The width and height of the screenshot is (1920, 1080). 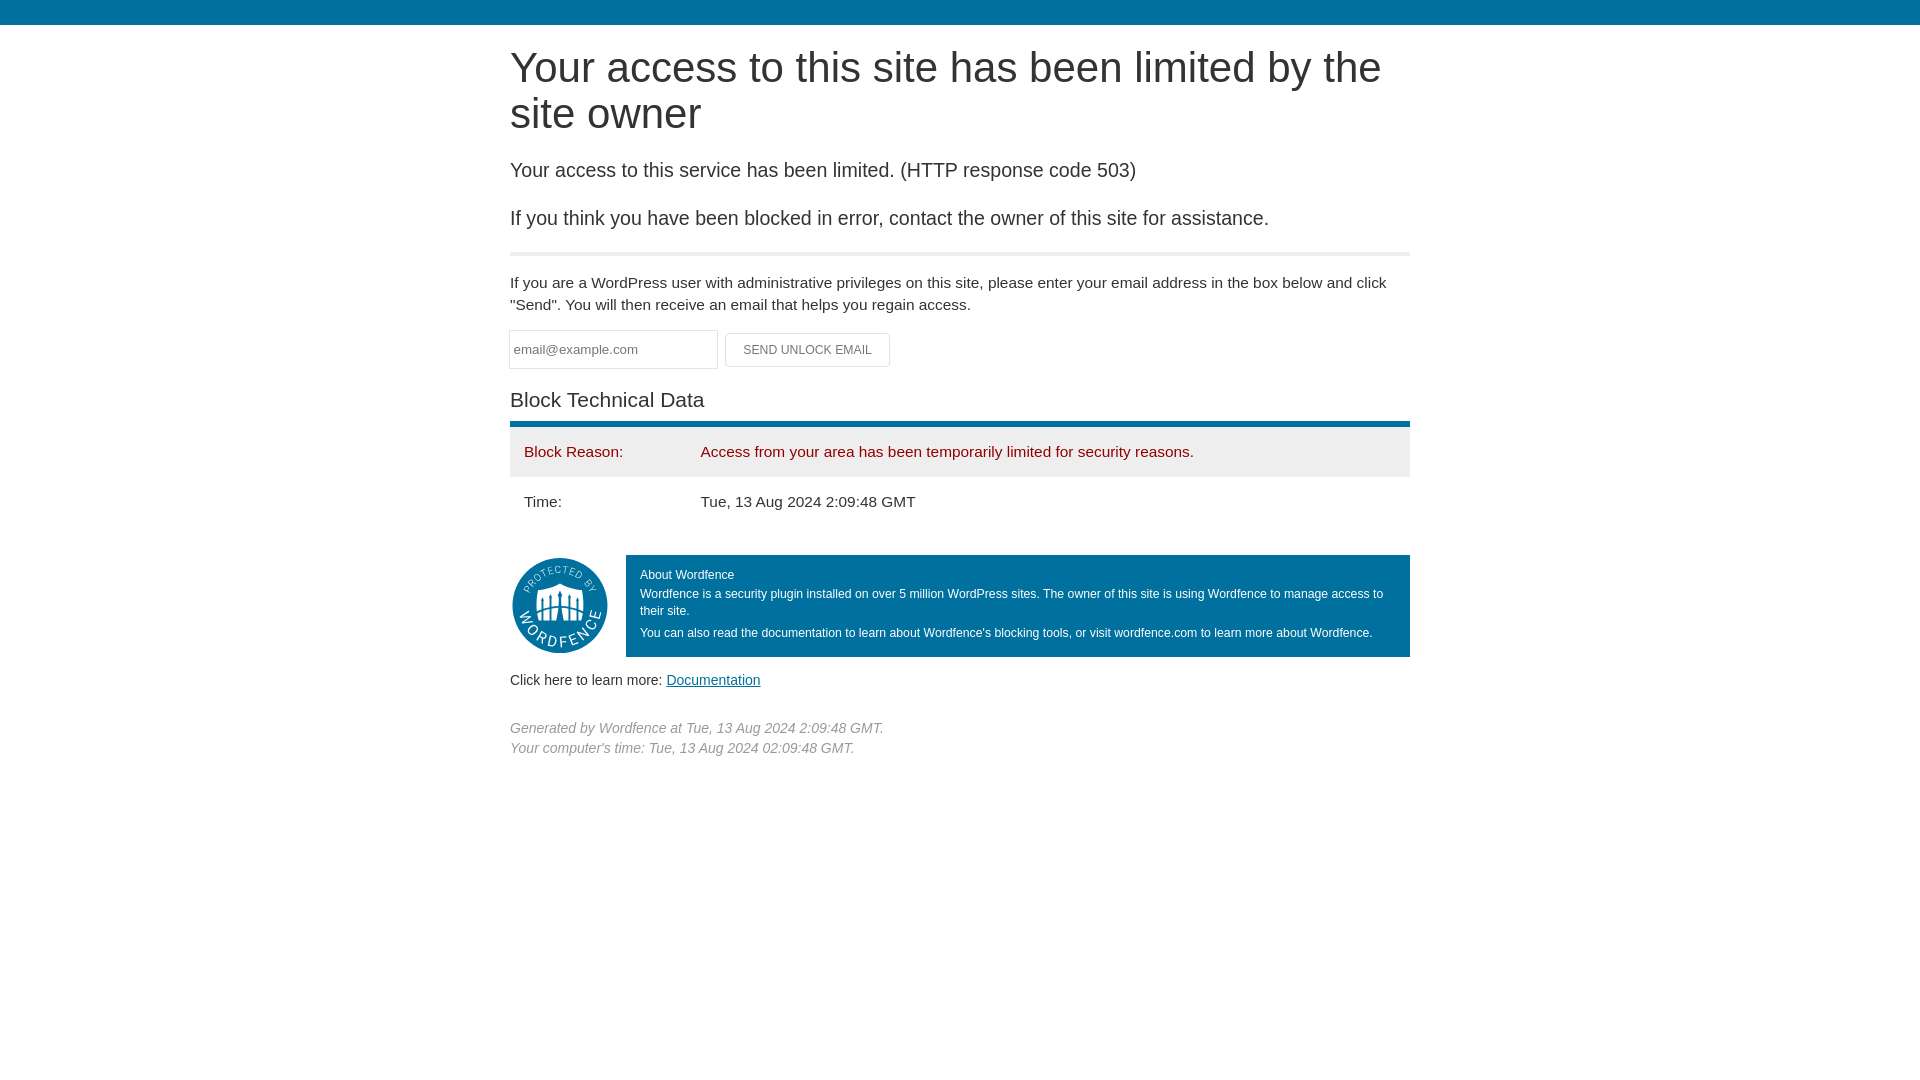 I want to click on Send Unlock Email, so click(x=808, y=350).